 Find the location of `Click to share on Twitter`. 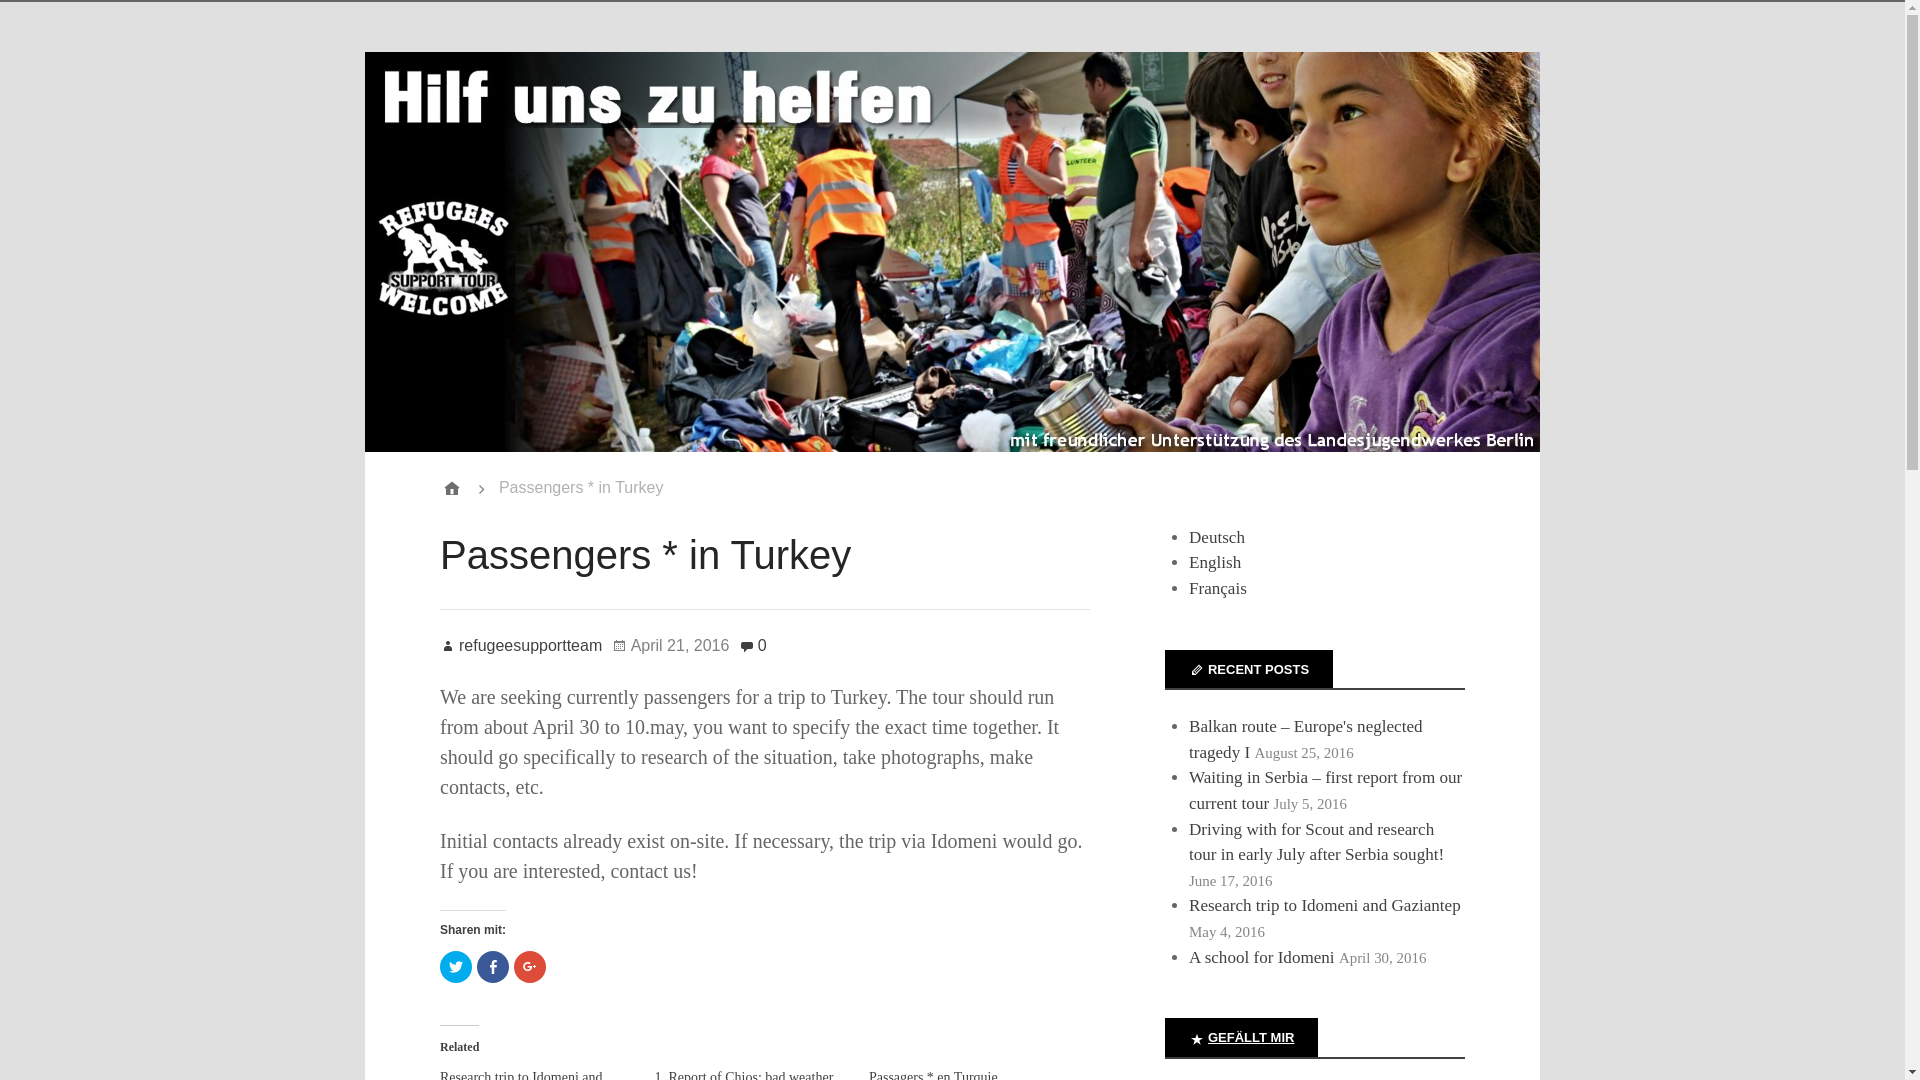

Click to share on Twitter is located at coordinates (456, 966).